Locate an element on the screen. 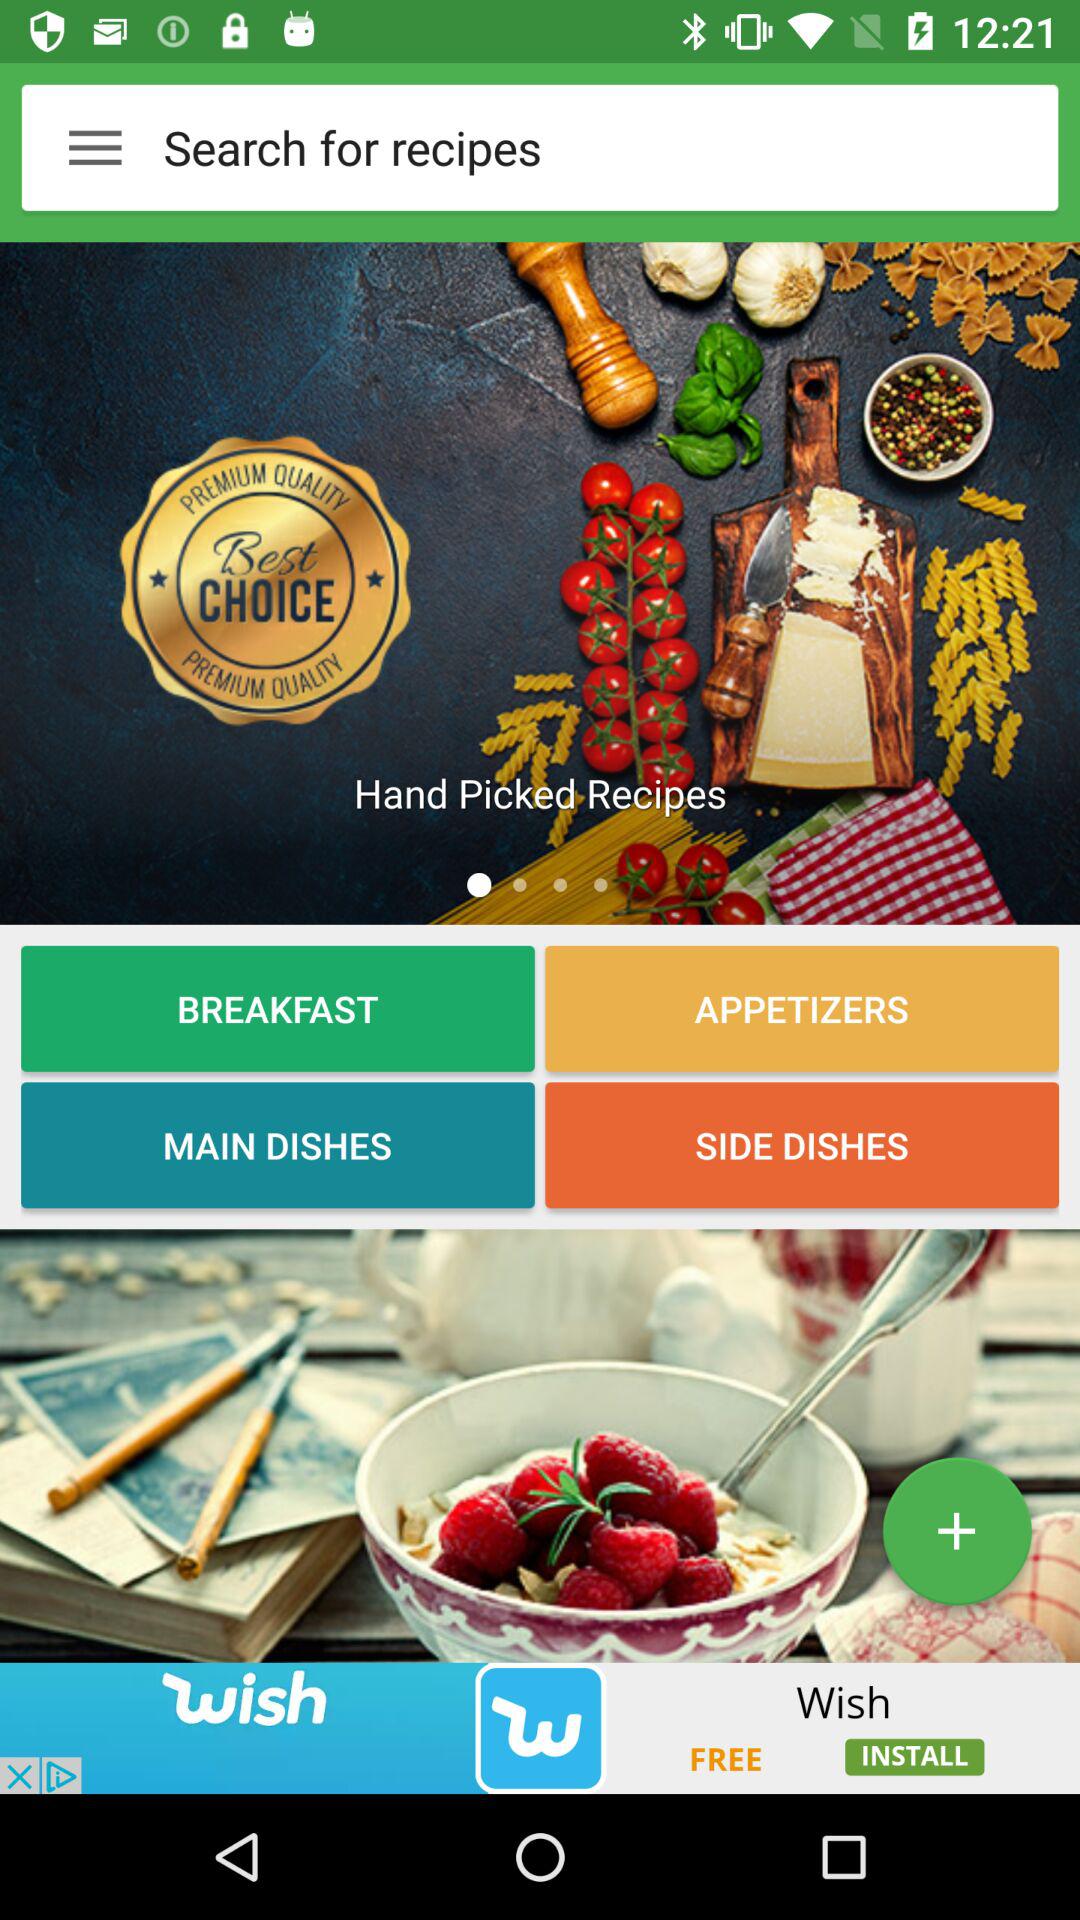 Image resolution: width=1080 pixels, height=1920 pixels. click on the menu button on the left top corner of the page is located at coordinates (95, 146).